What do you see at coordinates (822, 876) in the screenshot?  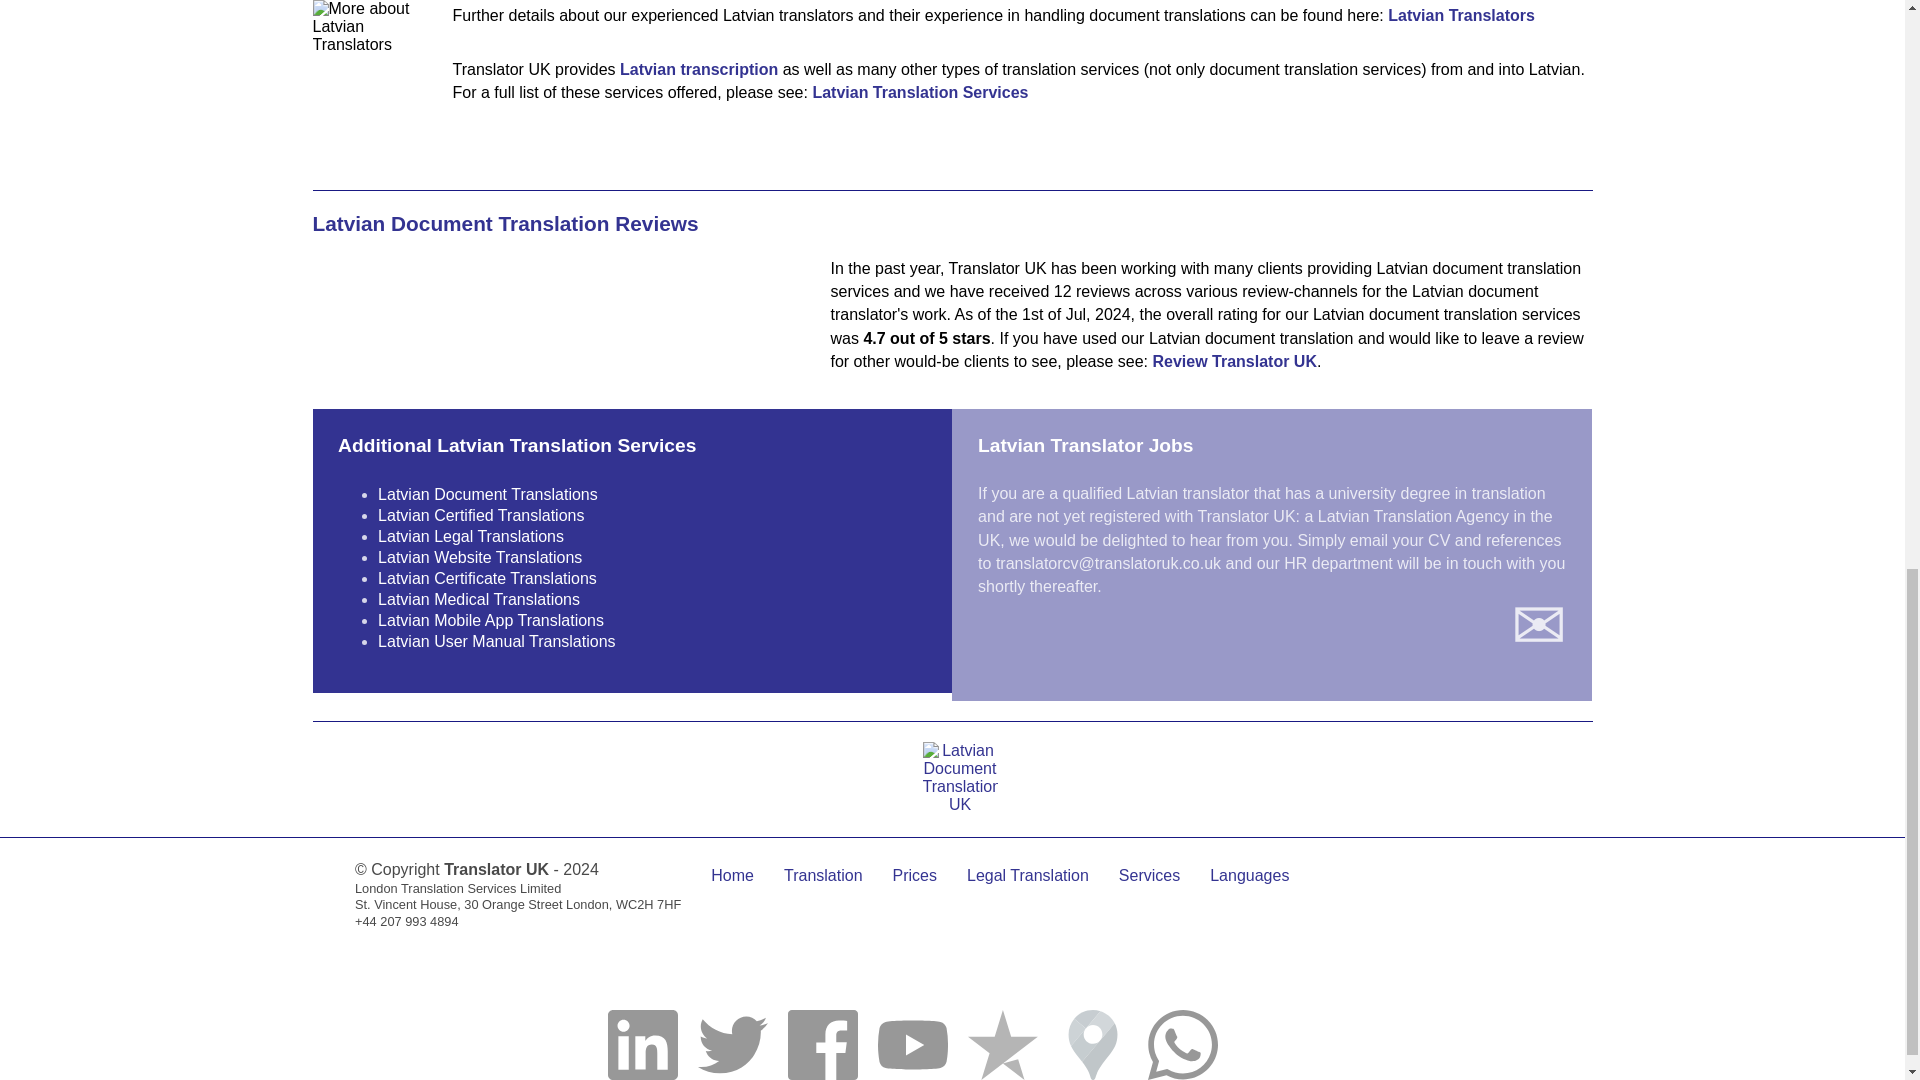 I see `Translation` at bounding box center [822, 876].